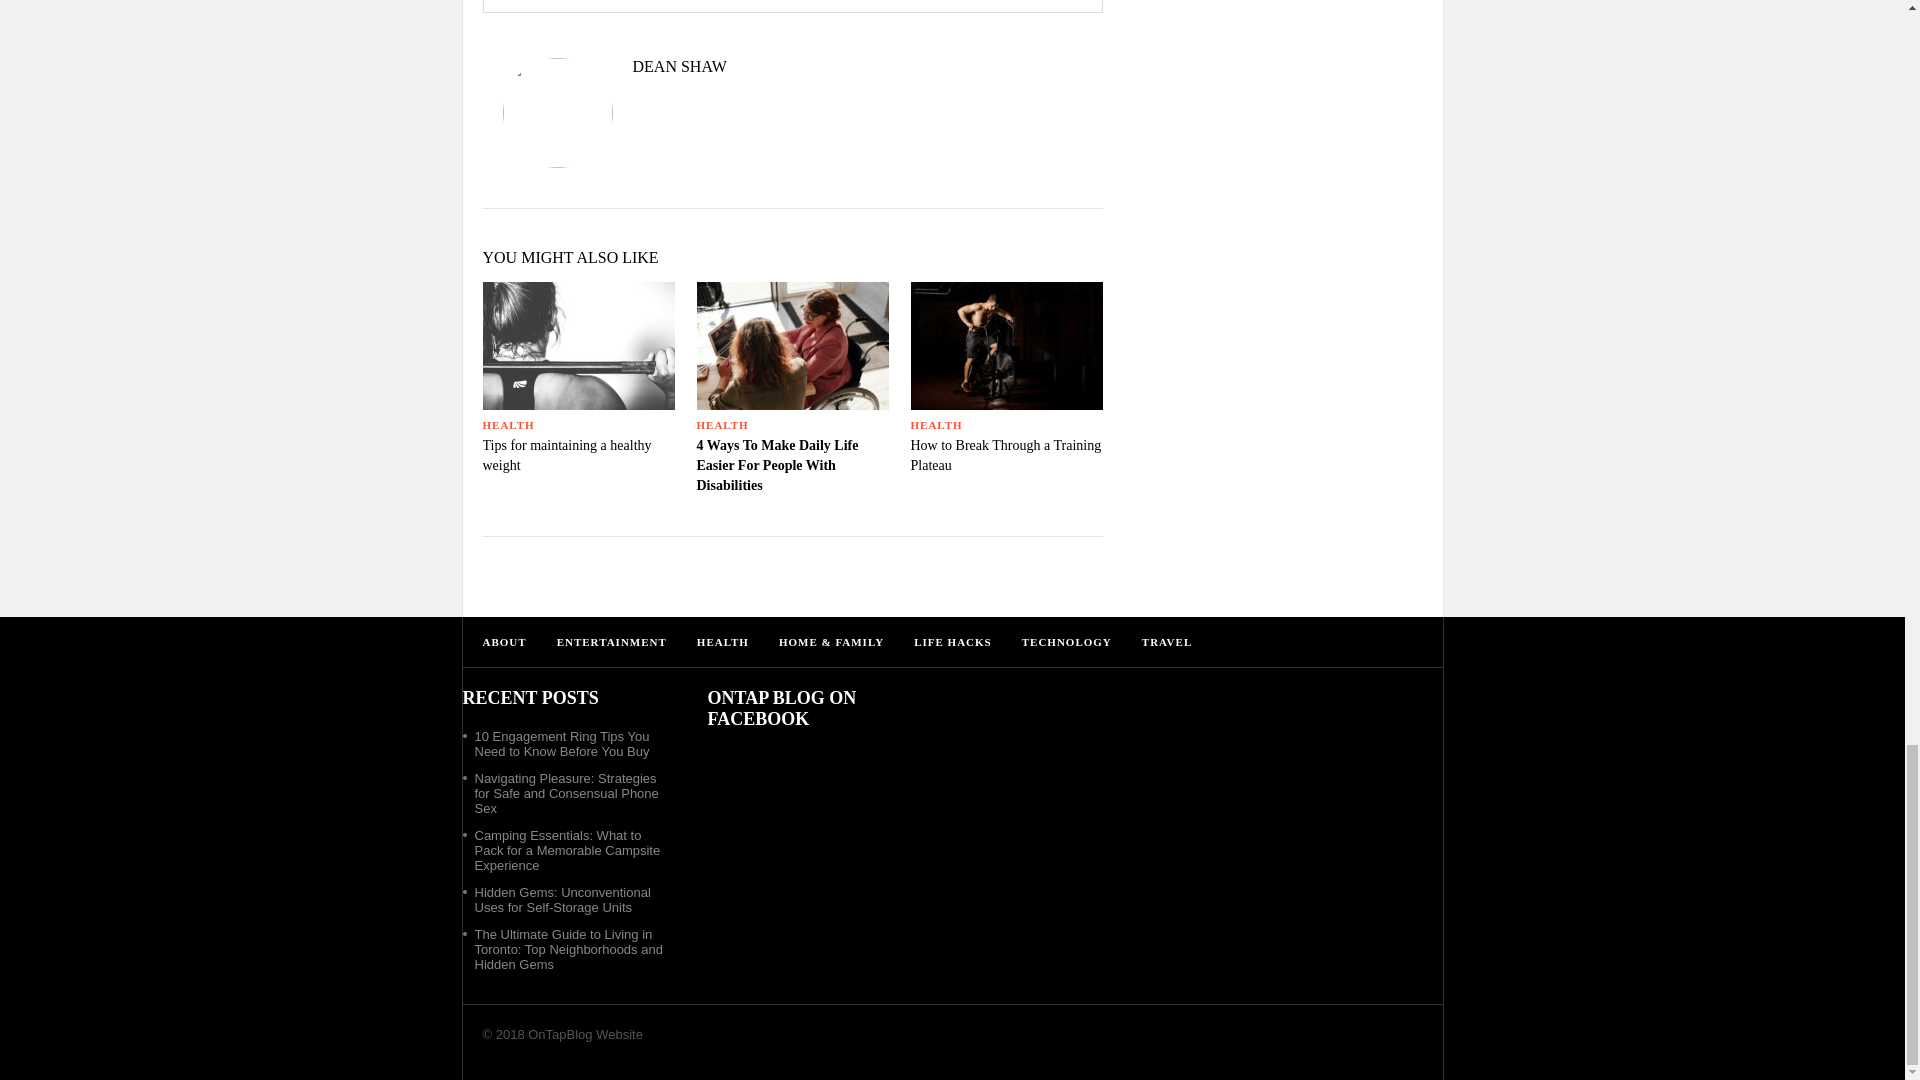 This screenshot has width=1920, height=1080. Describe the element at coordinates (504, 642) in the screenshot. I see `ABOUT` at that location.